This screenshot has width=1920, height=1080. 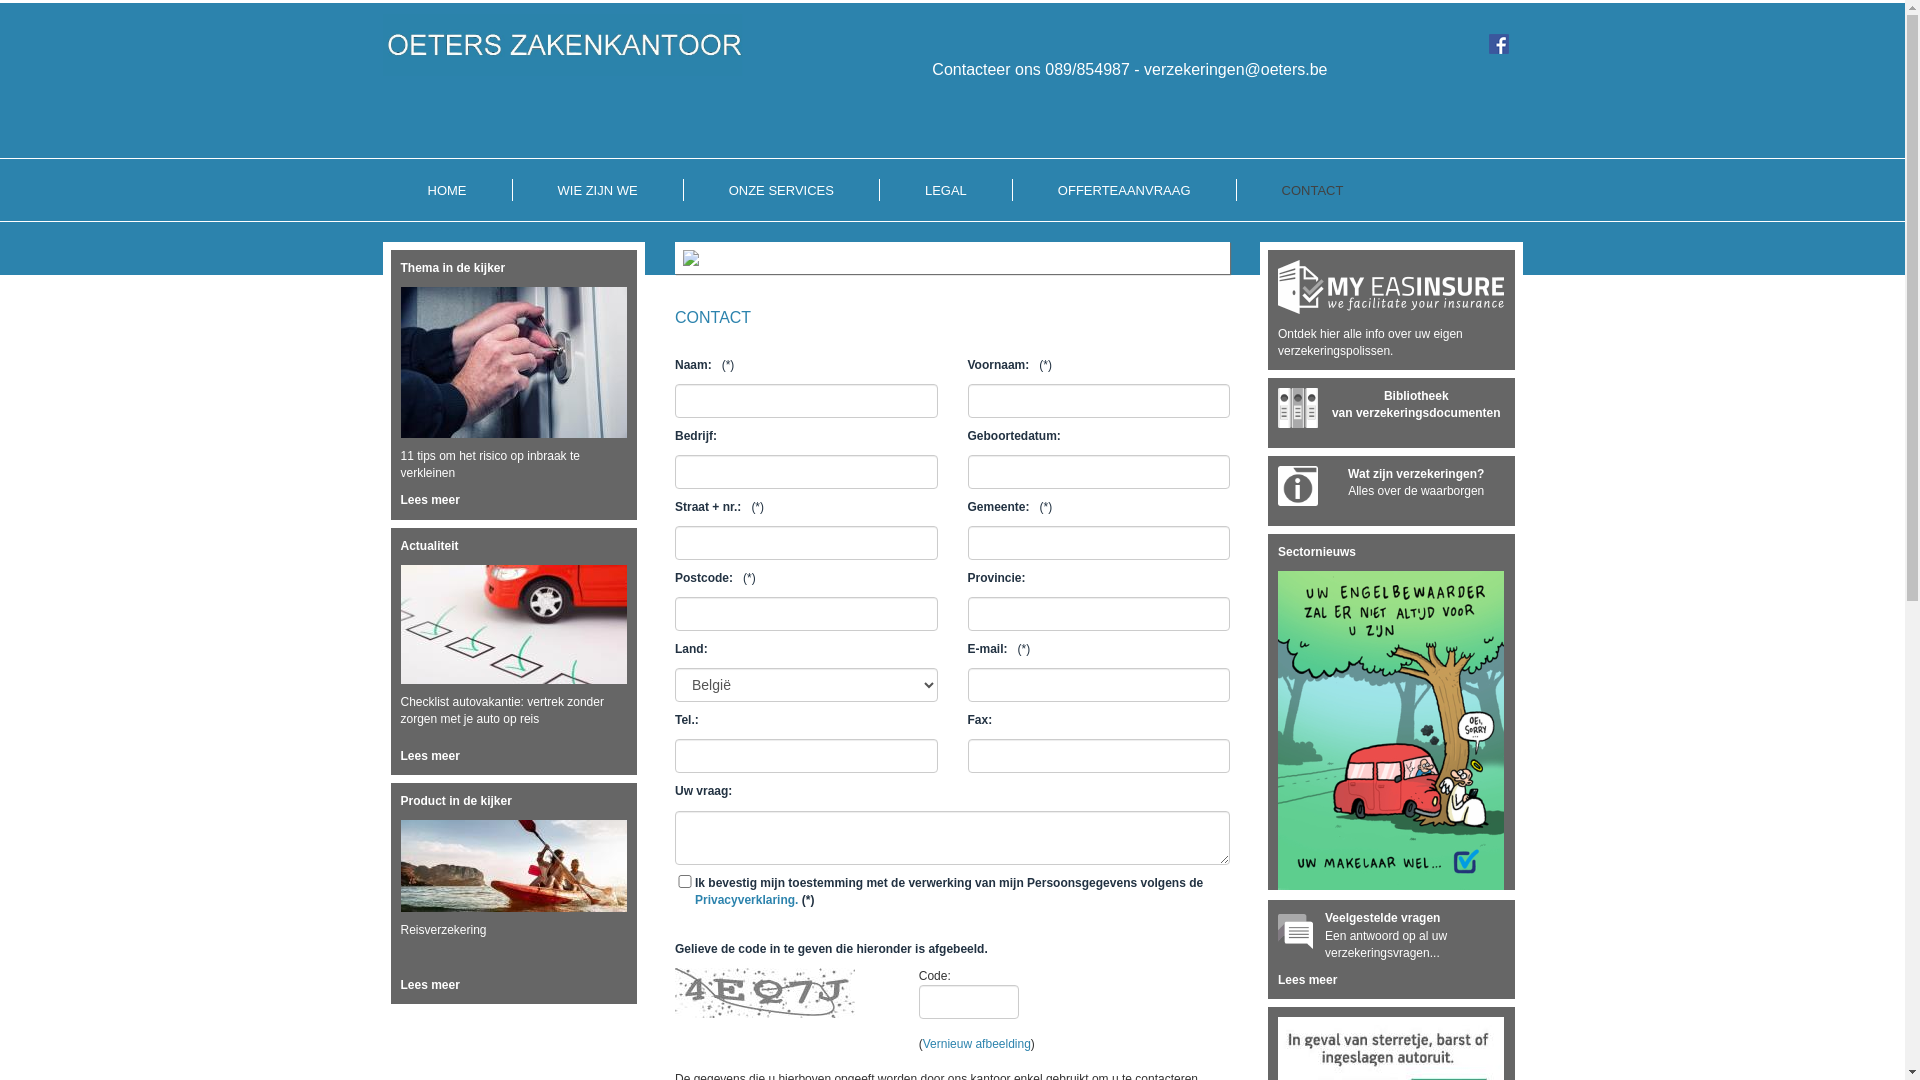 I want to click on Lees meer, so click(x=514, y=761).